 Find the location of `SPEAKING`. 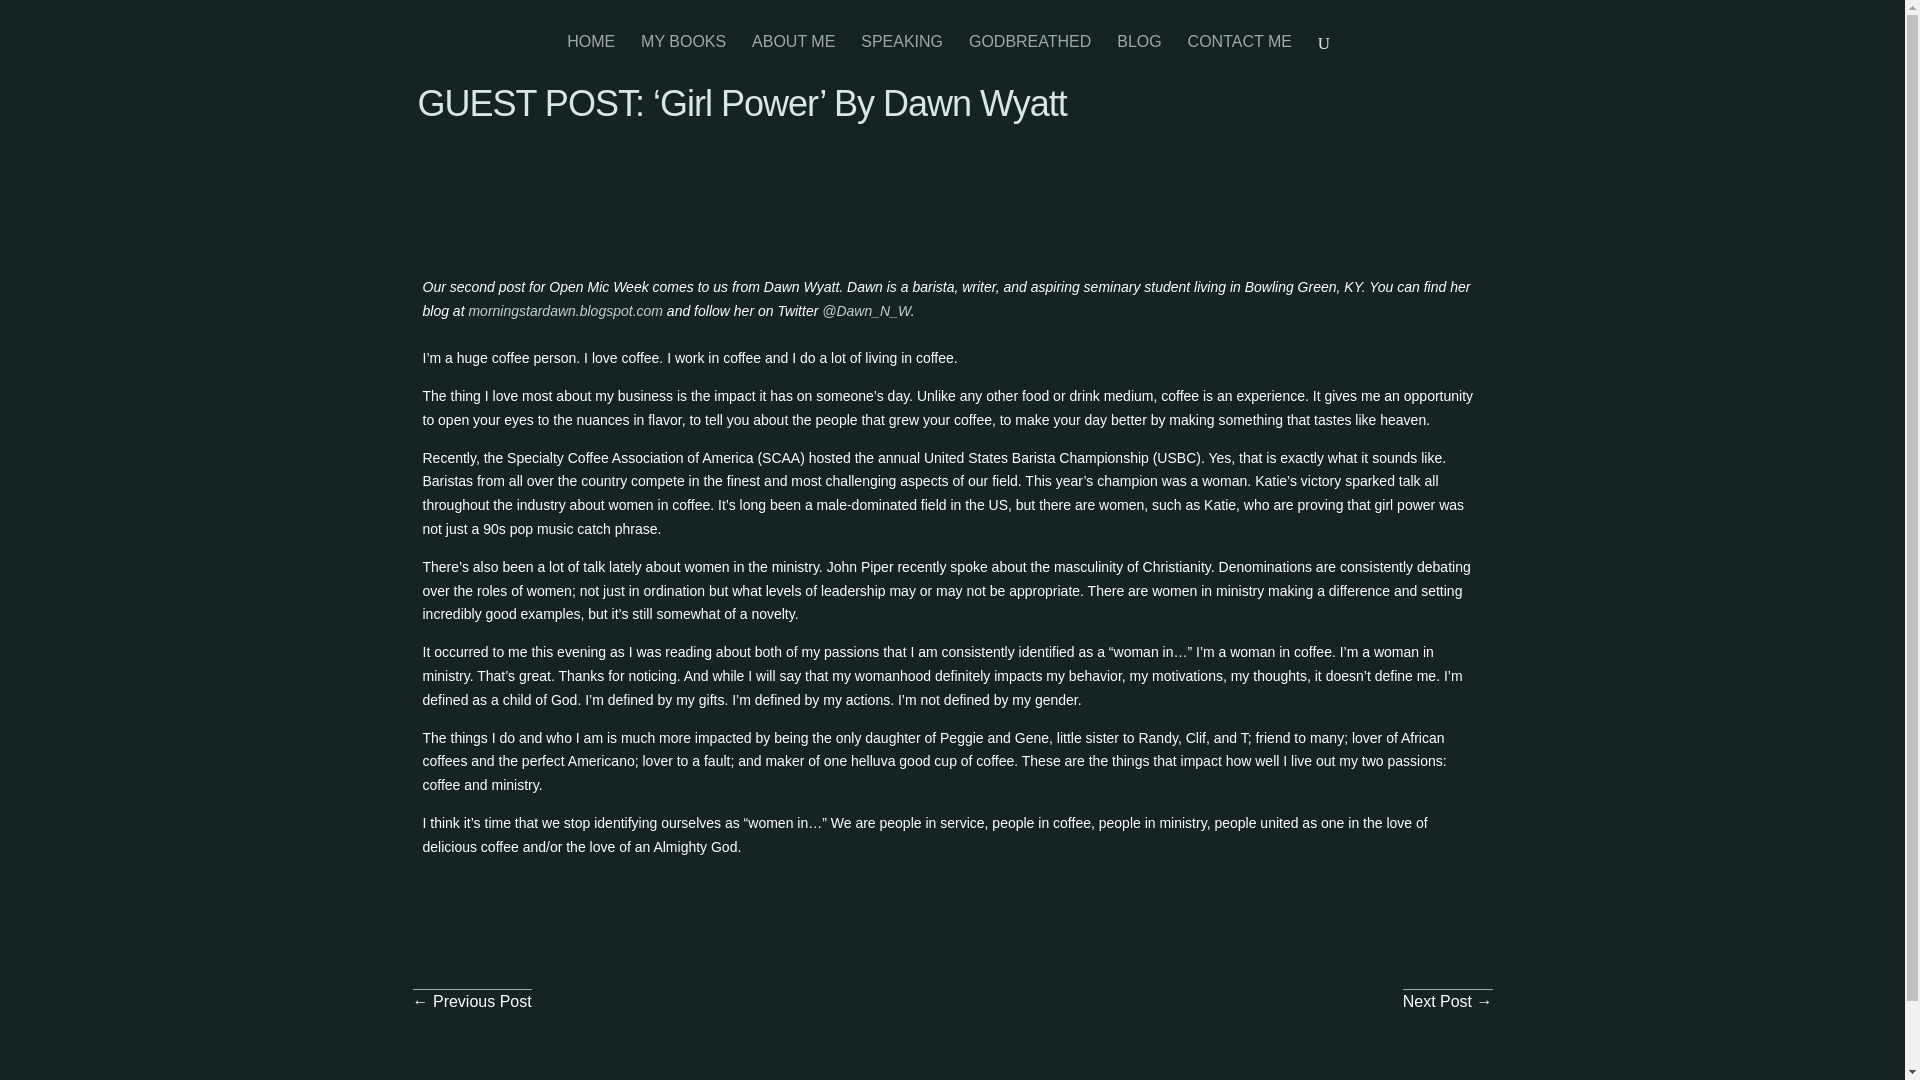

SPEAKING is located at coordinates (901, 59).